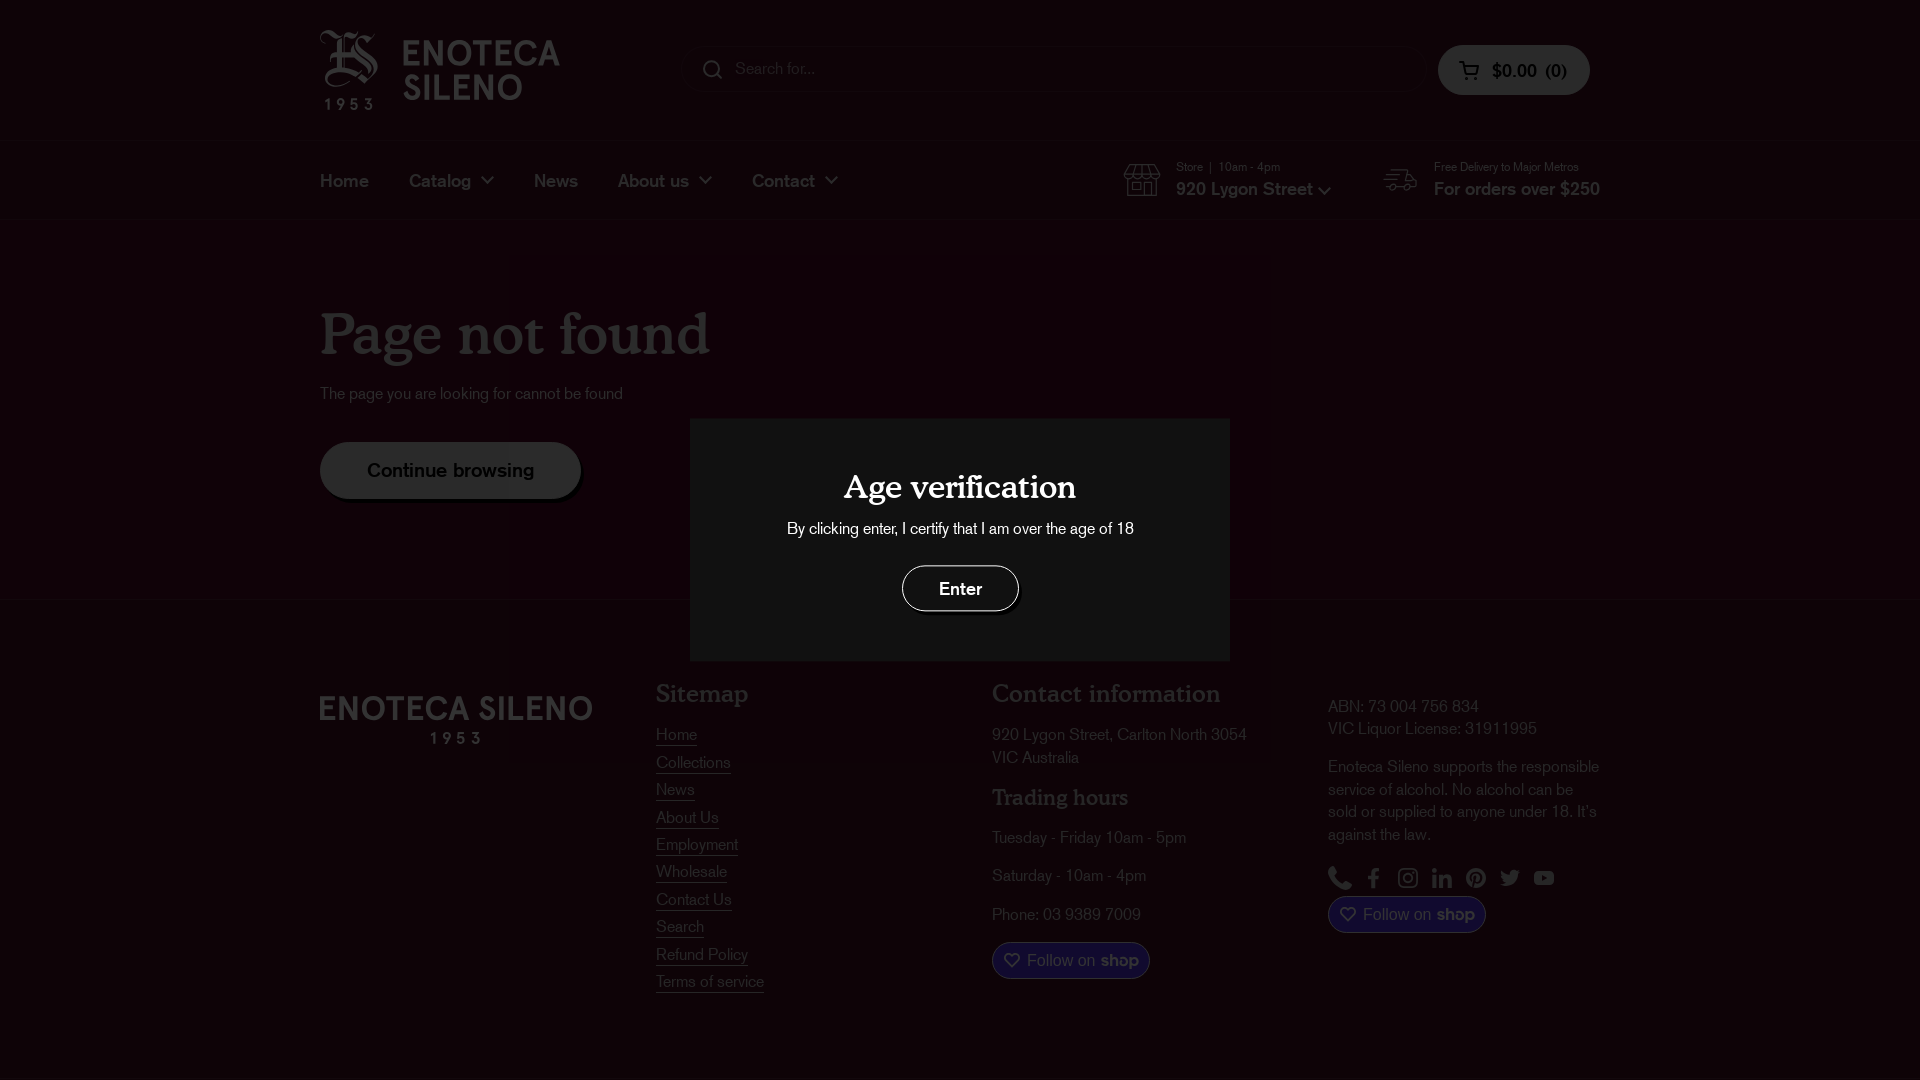 The height and width of the screenshot is (1080, 1920). I want to click on Home, so click(344, 180).